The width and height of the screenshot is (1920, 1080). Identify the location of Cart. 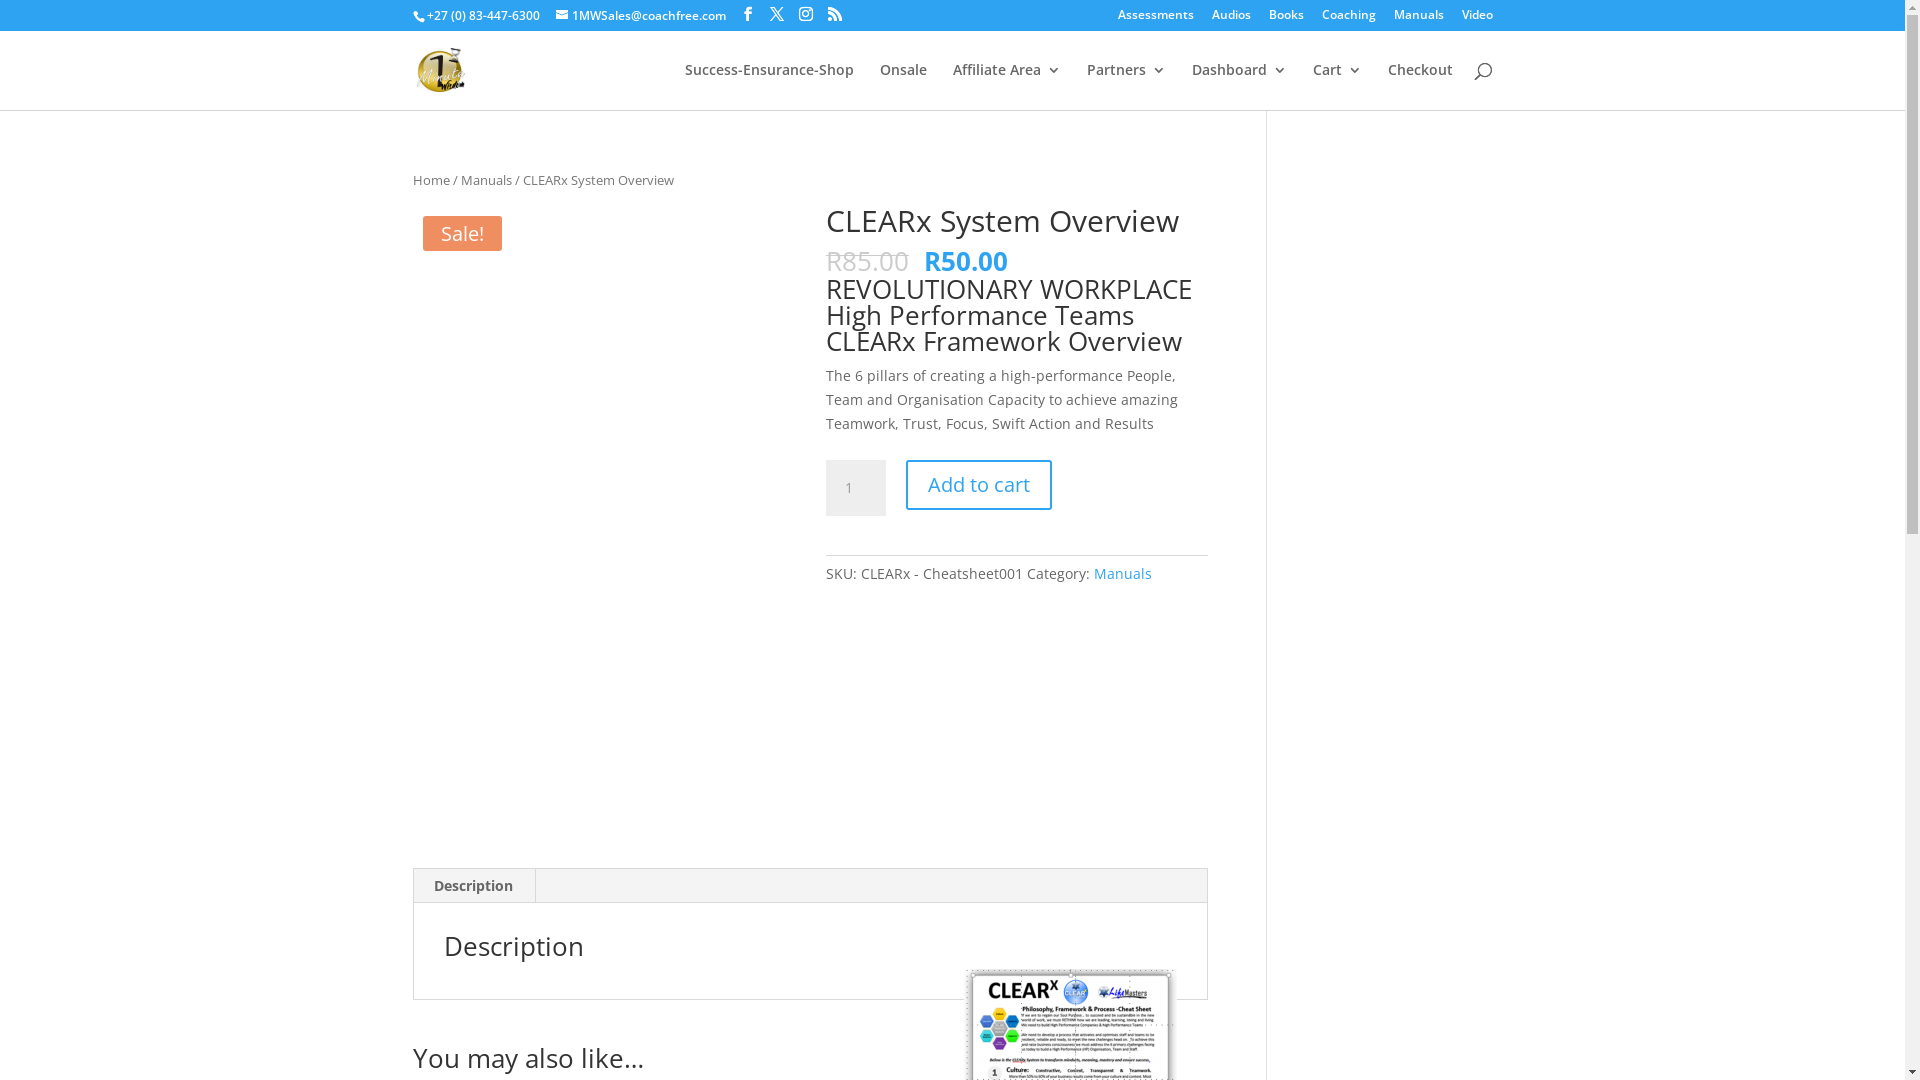
(1336, 86).